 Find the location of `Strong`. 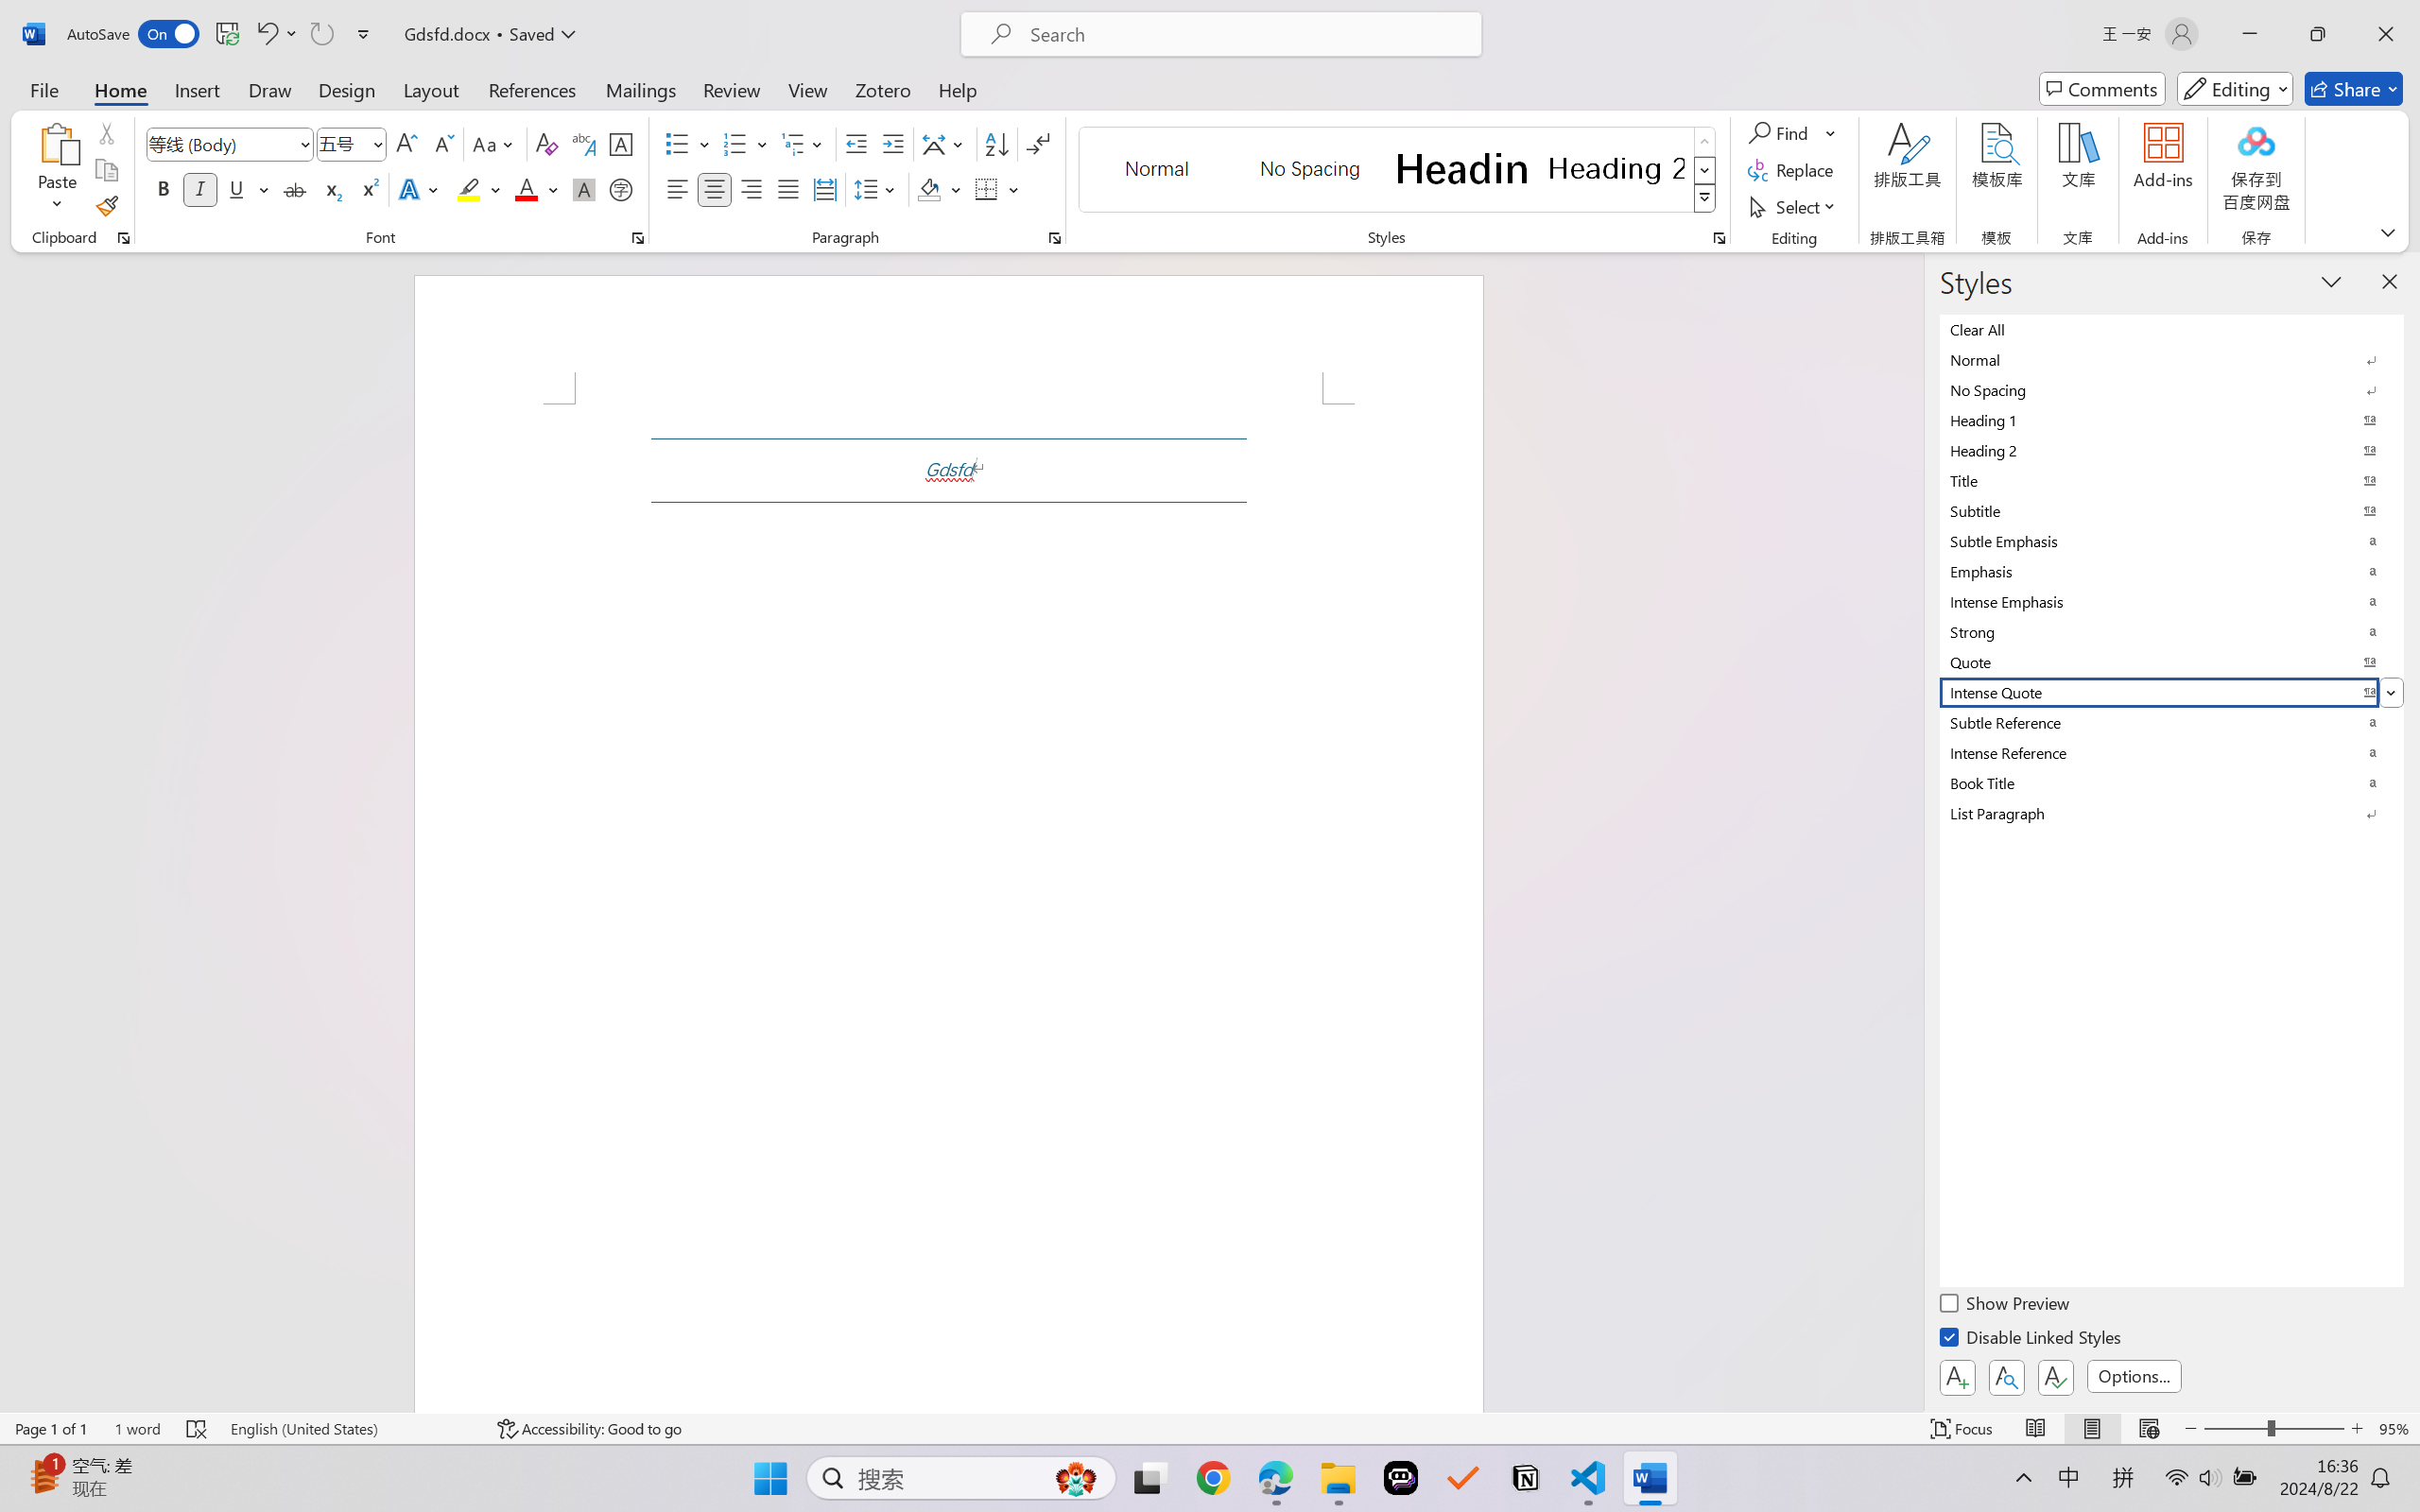

Strong is located at coordinates (2172, 631).